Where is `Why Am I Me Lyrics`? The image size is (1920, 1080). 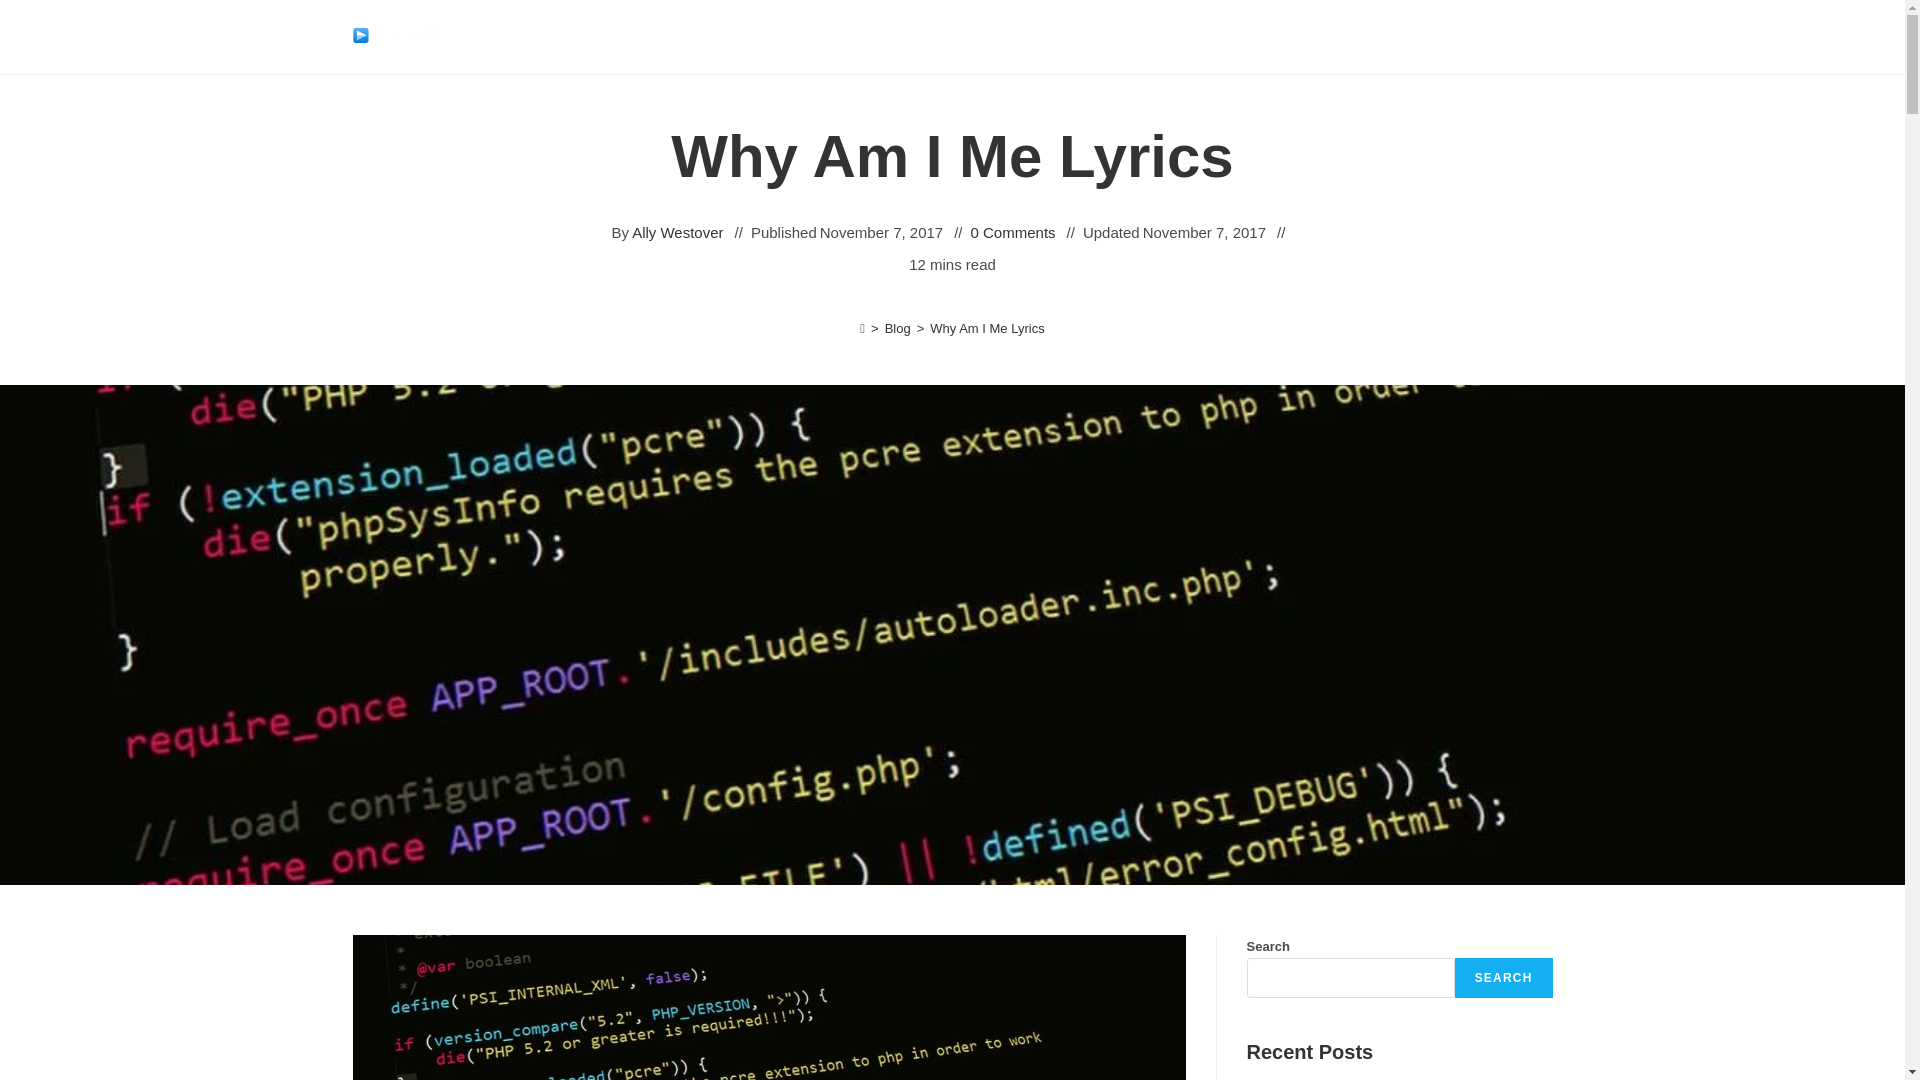 Why Am I Me Lyrics is located at coordinates (986, 328).